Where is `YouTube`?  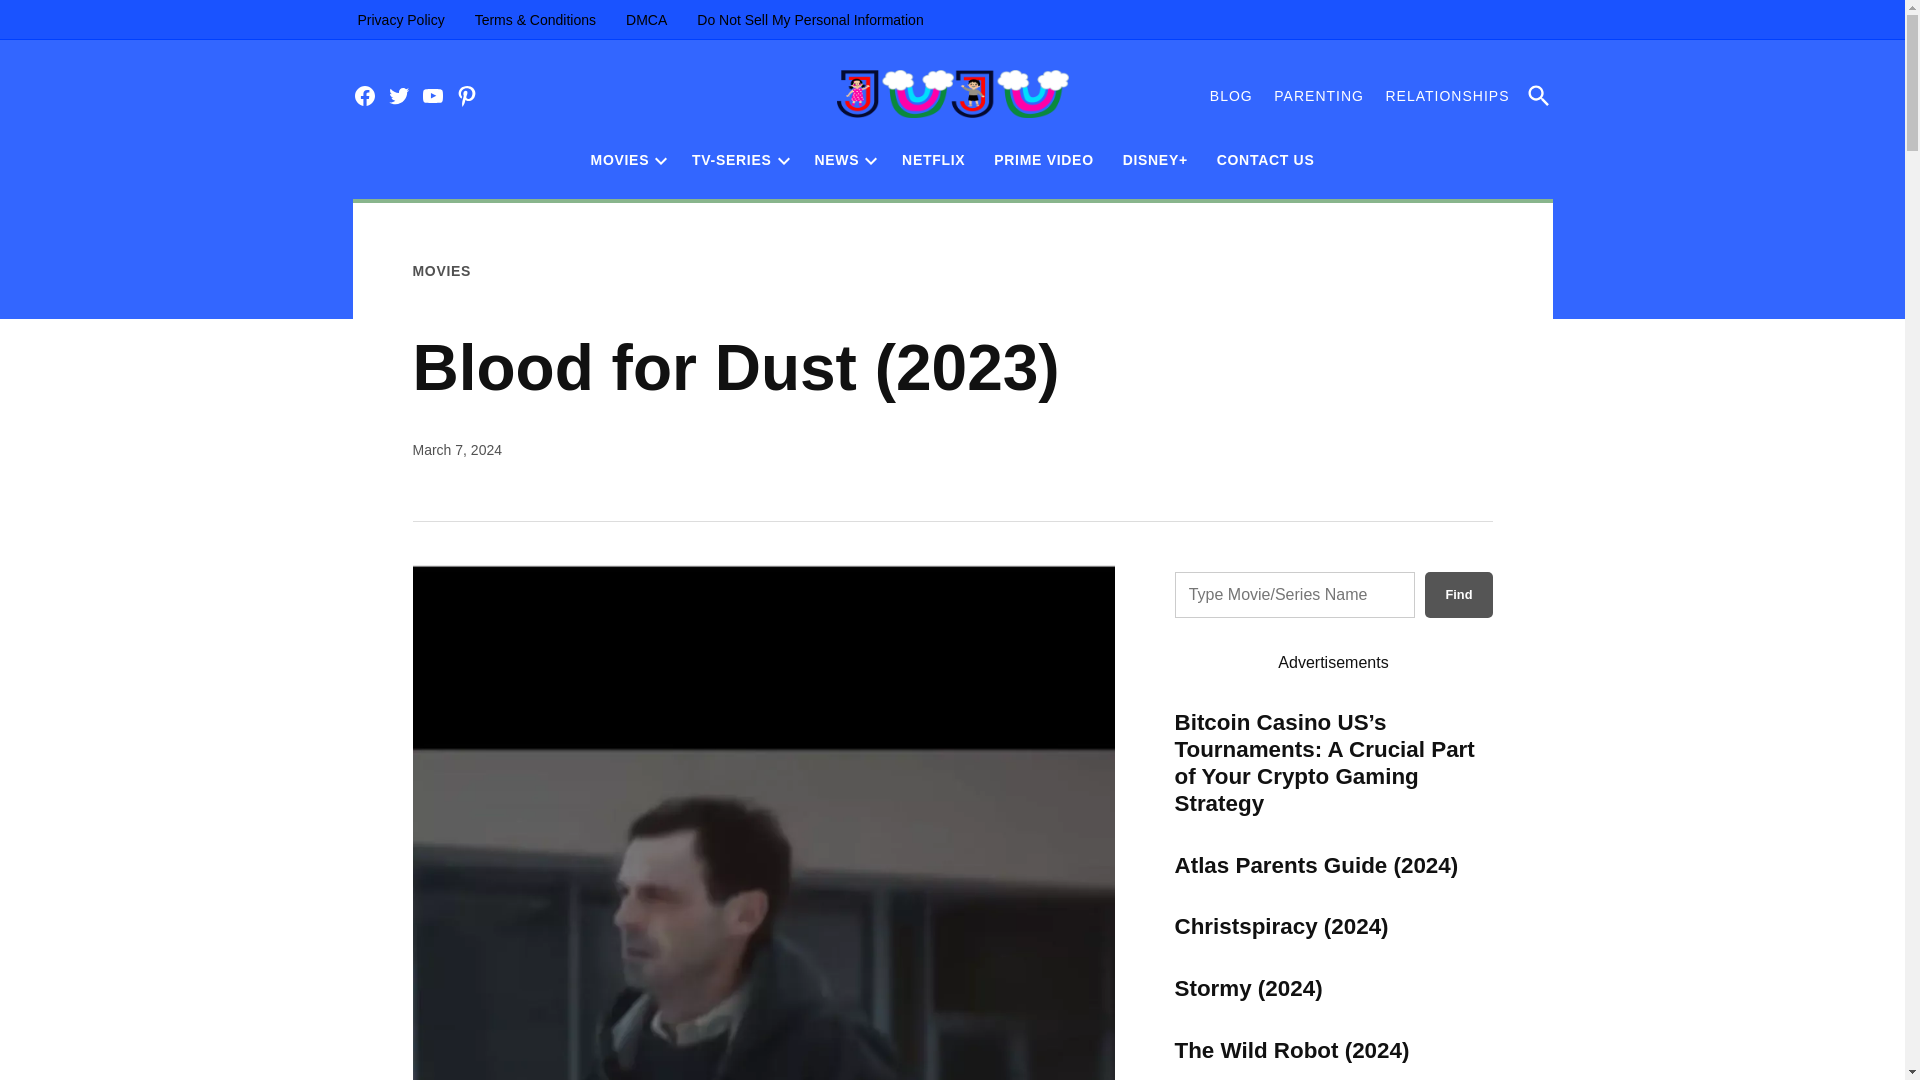
YouTube is located at coordinates (432, 96).